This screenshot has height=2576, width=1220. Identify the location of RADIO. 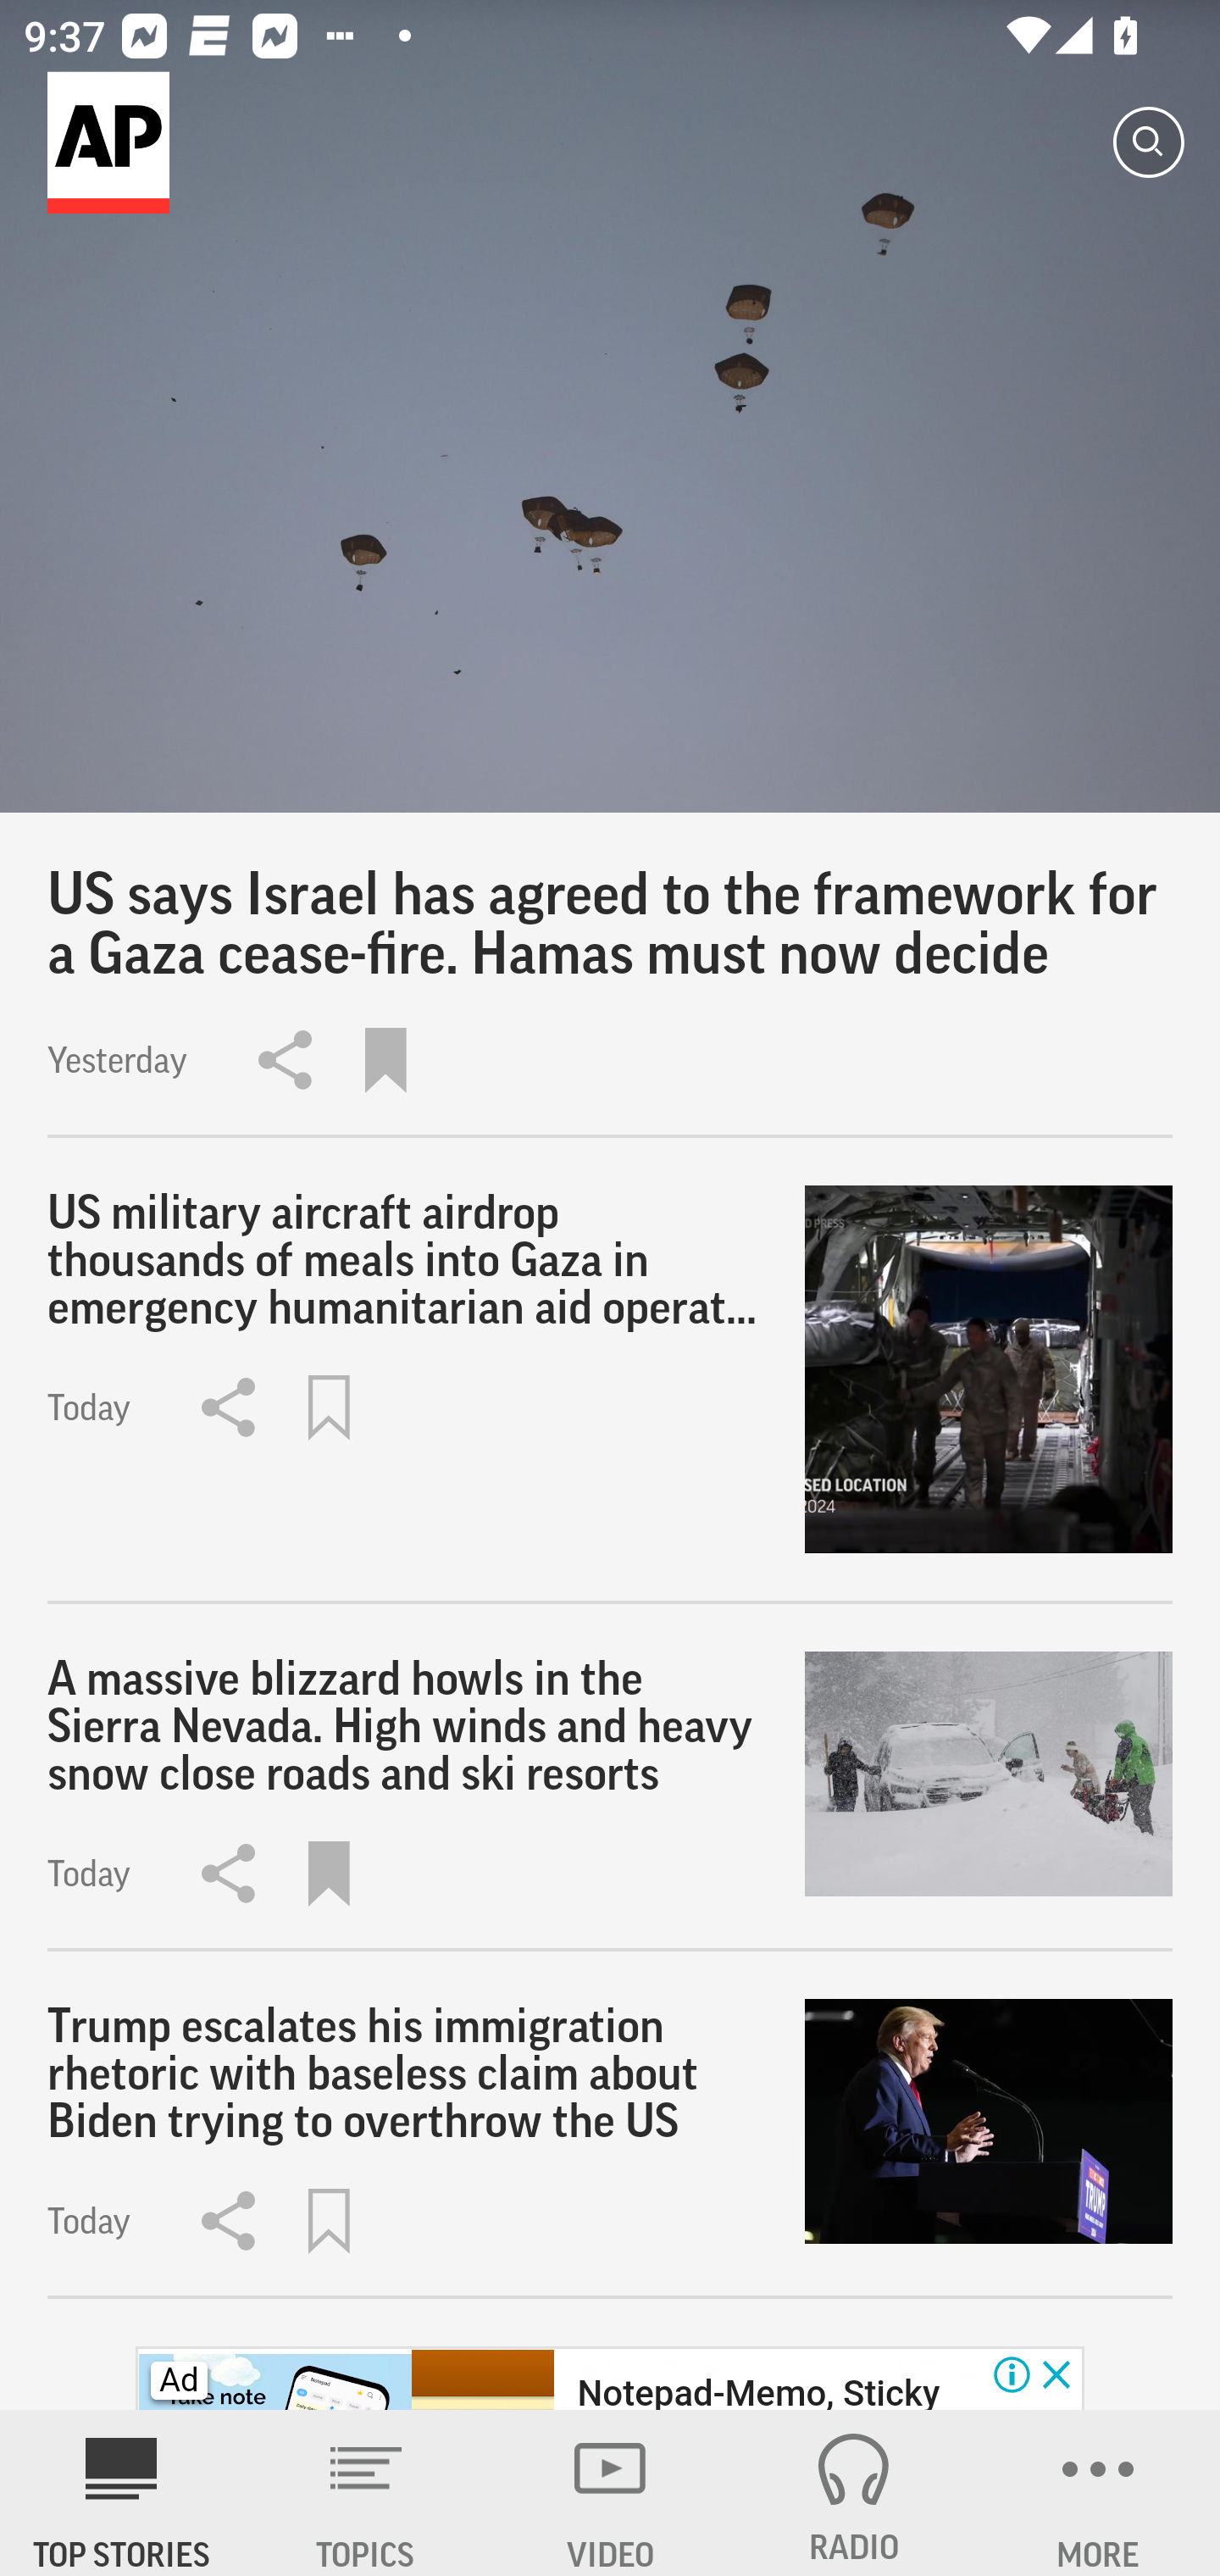
(854, 2493).